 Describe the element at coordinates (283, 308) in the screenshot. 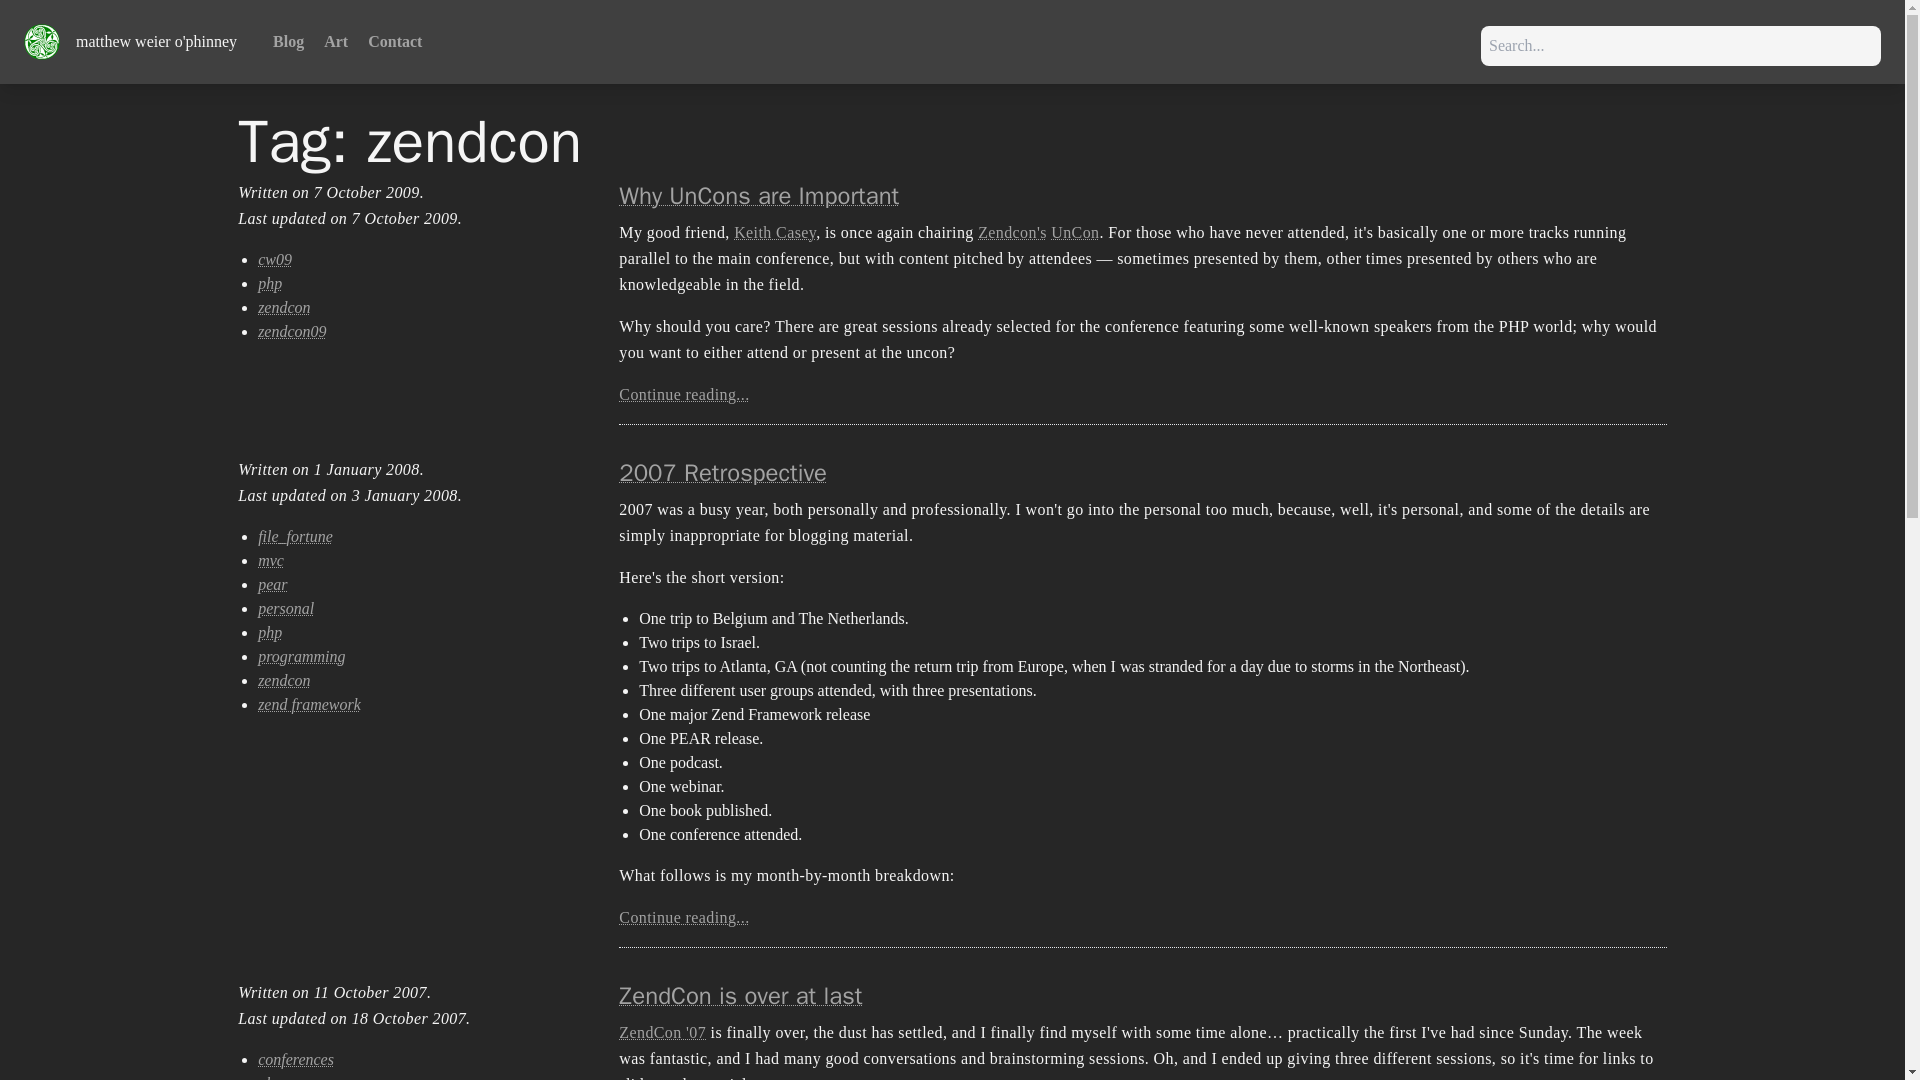

I see `zendcon` at that location.